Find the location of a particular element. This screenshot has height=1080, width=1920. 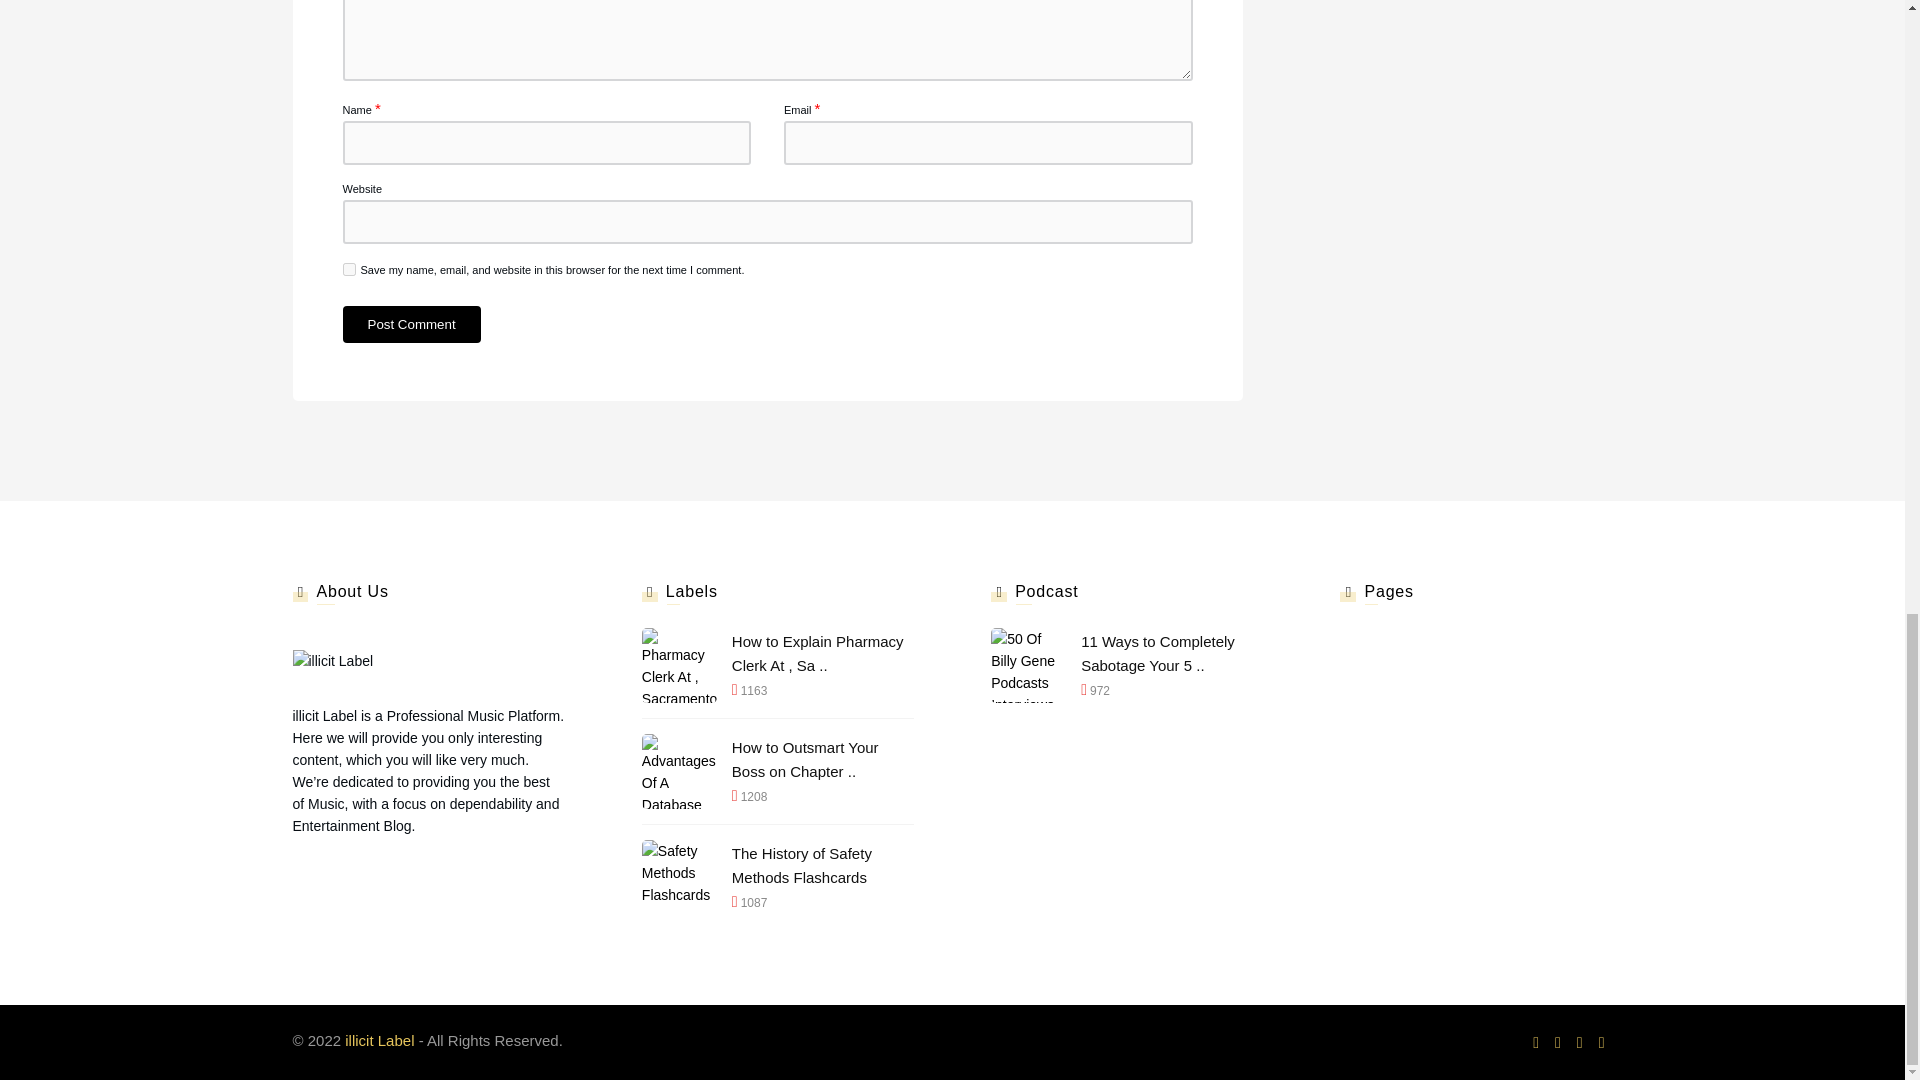

yes is located at coordinates (348, 270).